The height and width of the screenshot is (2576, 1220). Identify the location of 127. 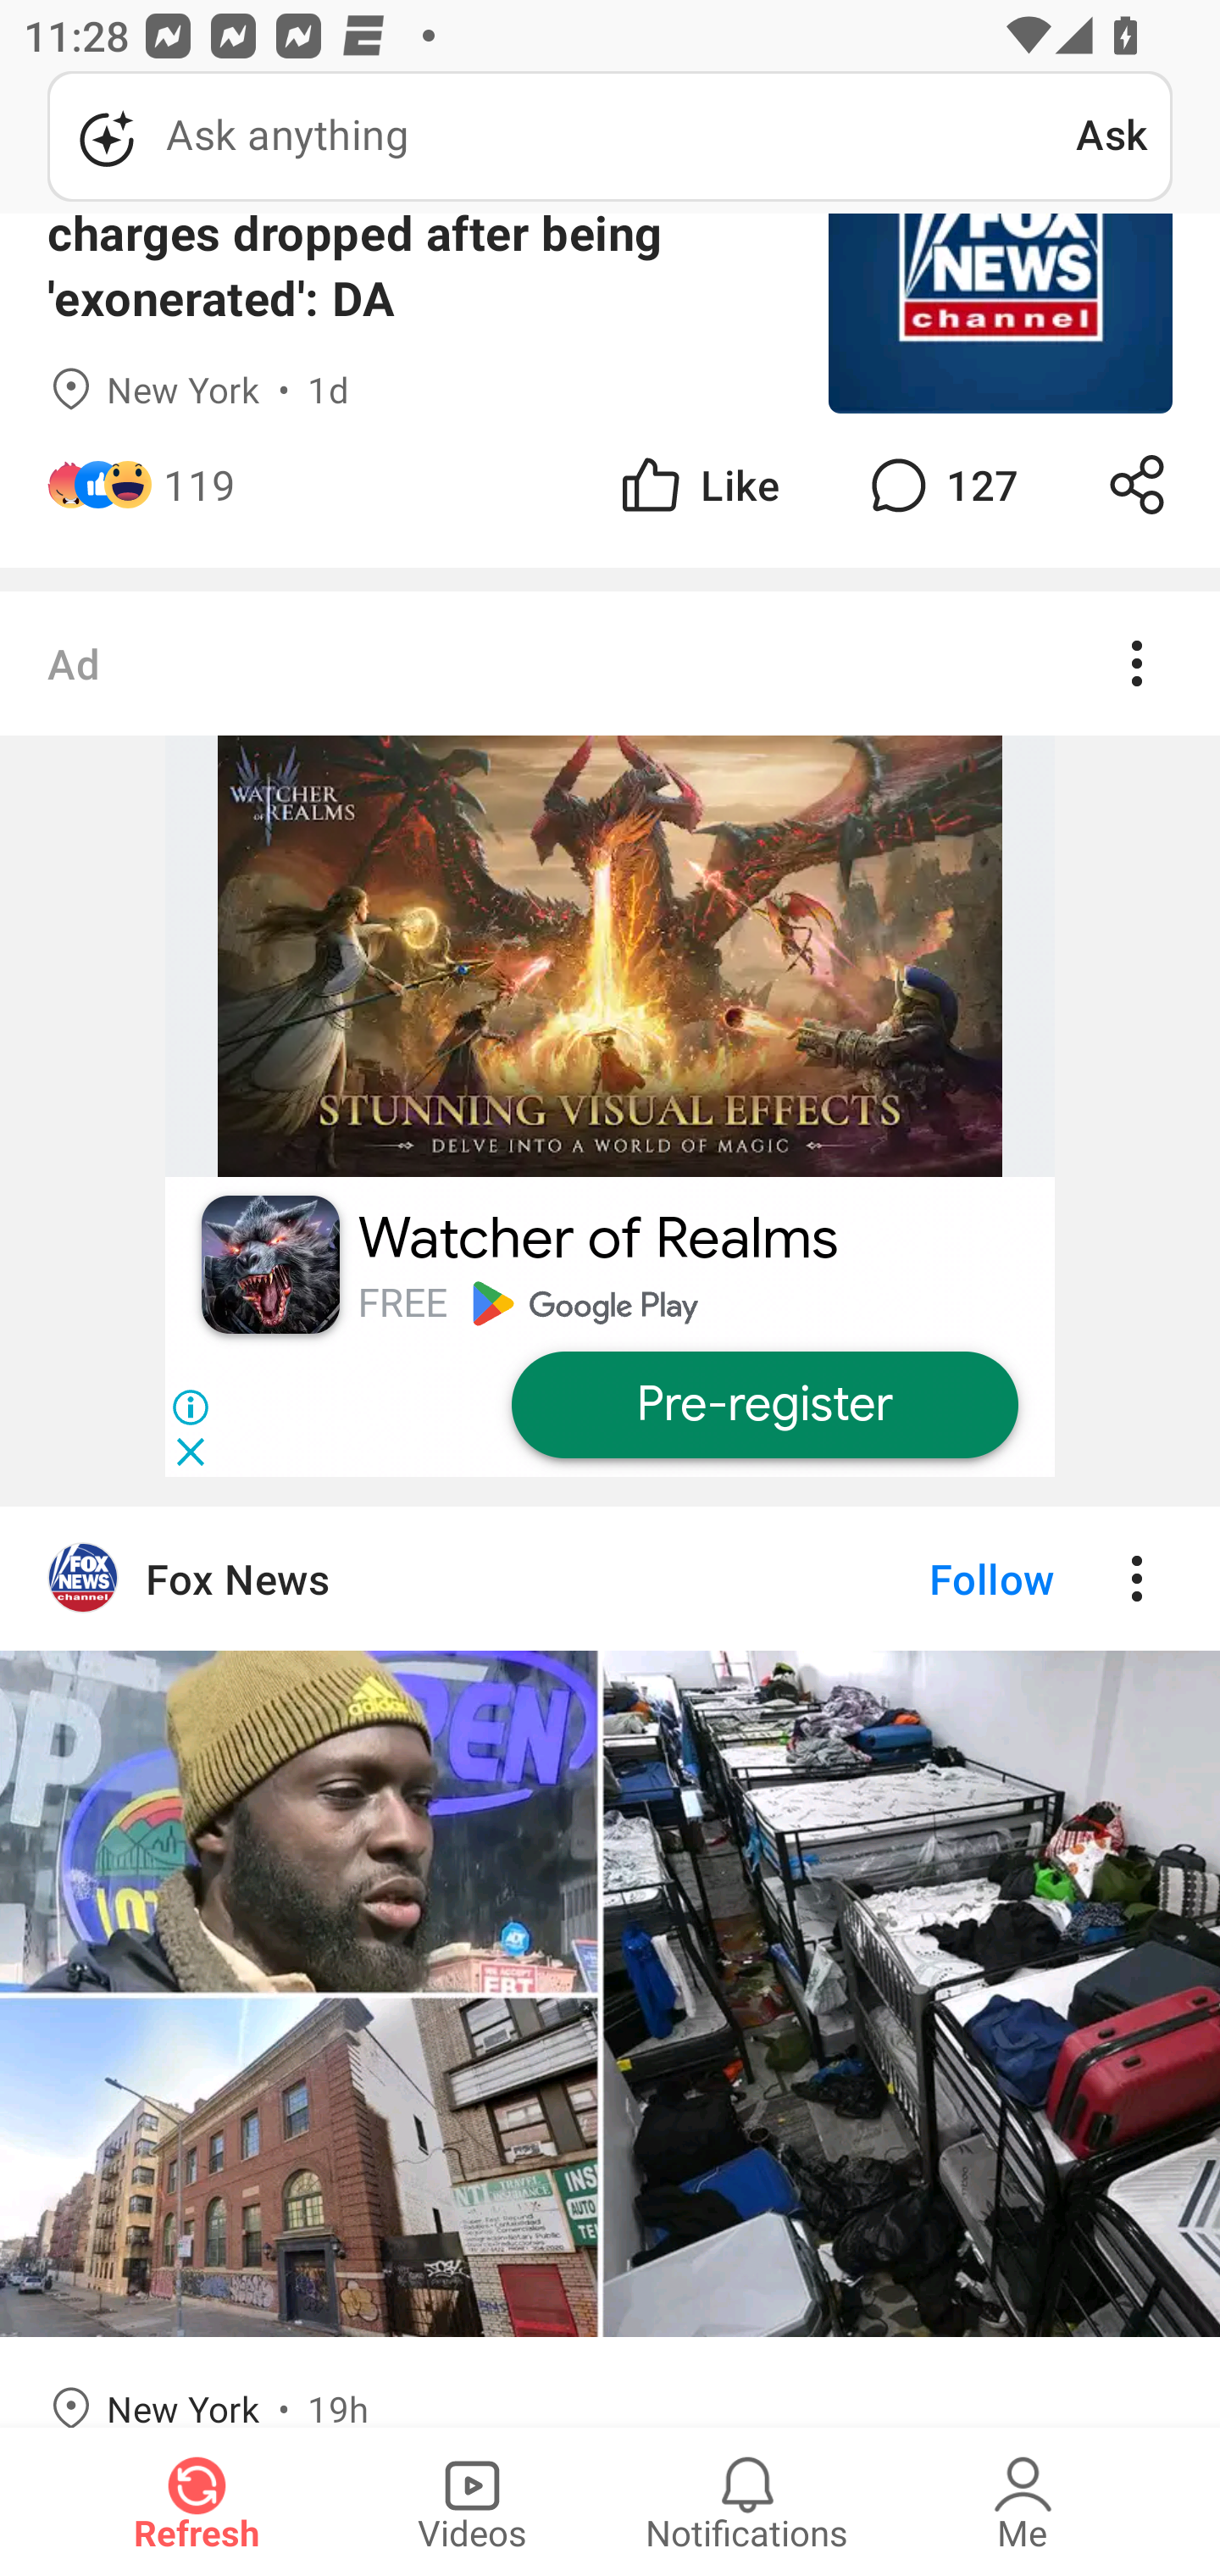
(940, 485).